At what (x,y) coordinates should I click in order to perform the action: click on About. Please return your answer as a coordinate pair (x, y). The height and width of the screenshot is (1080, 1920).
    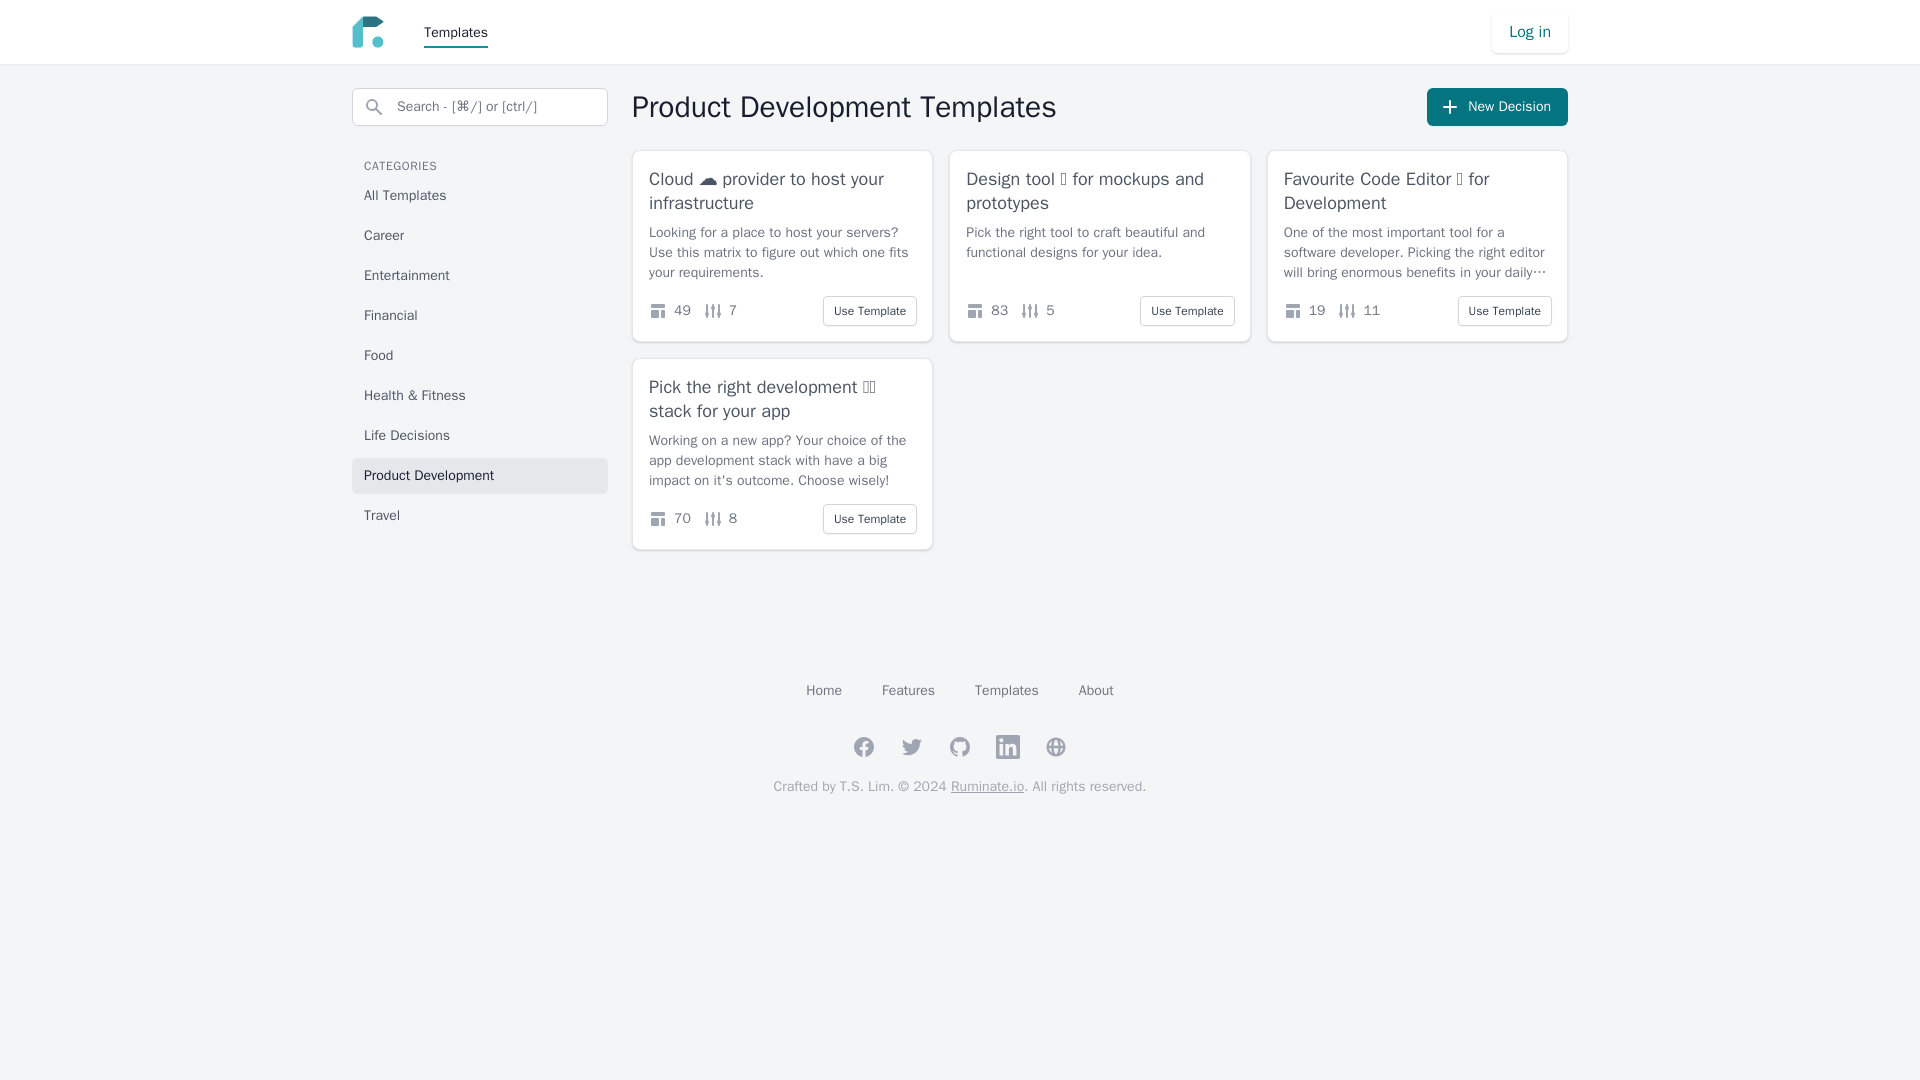
    Looking at the image, I should click on (1096, 690).